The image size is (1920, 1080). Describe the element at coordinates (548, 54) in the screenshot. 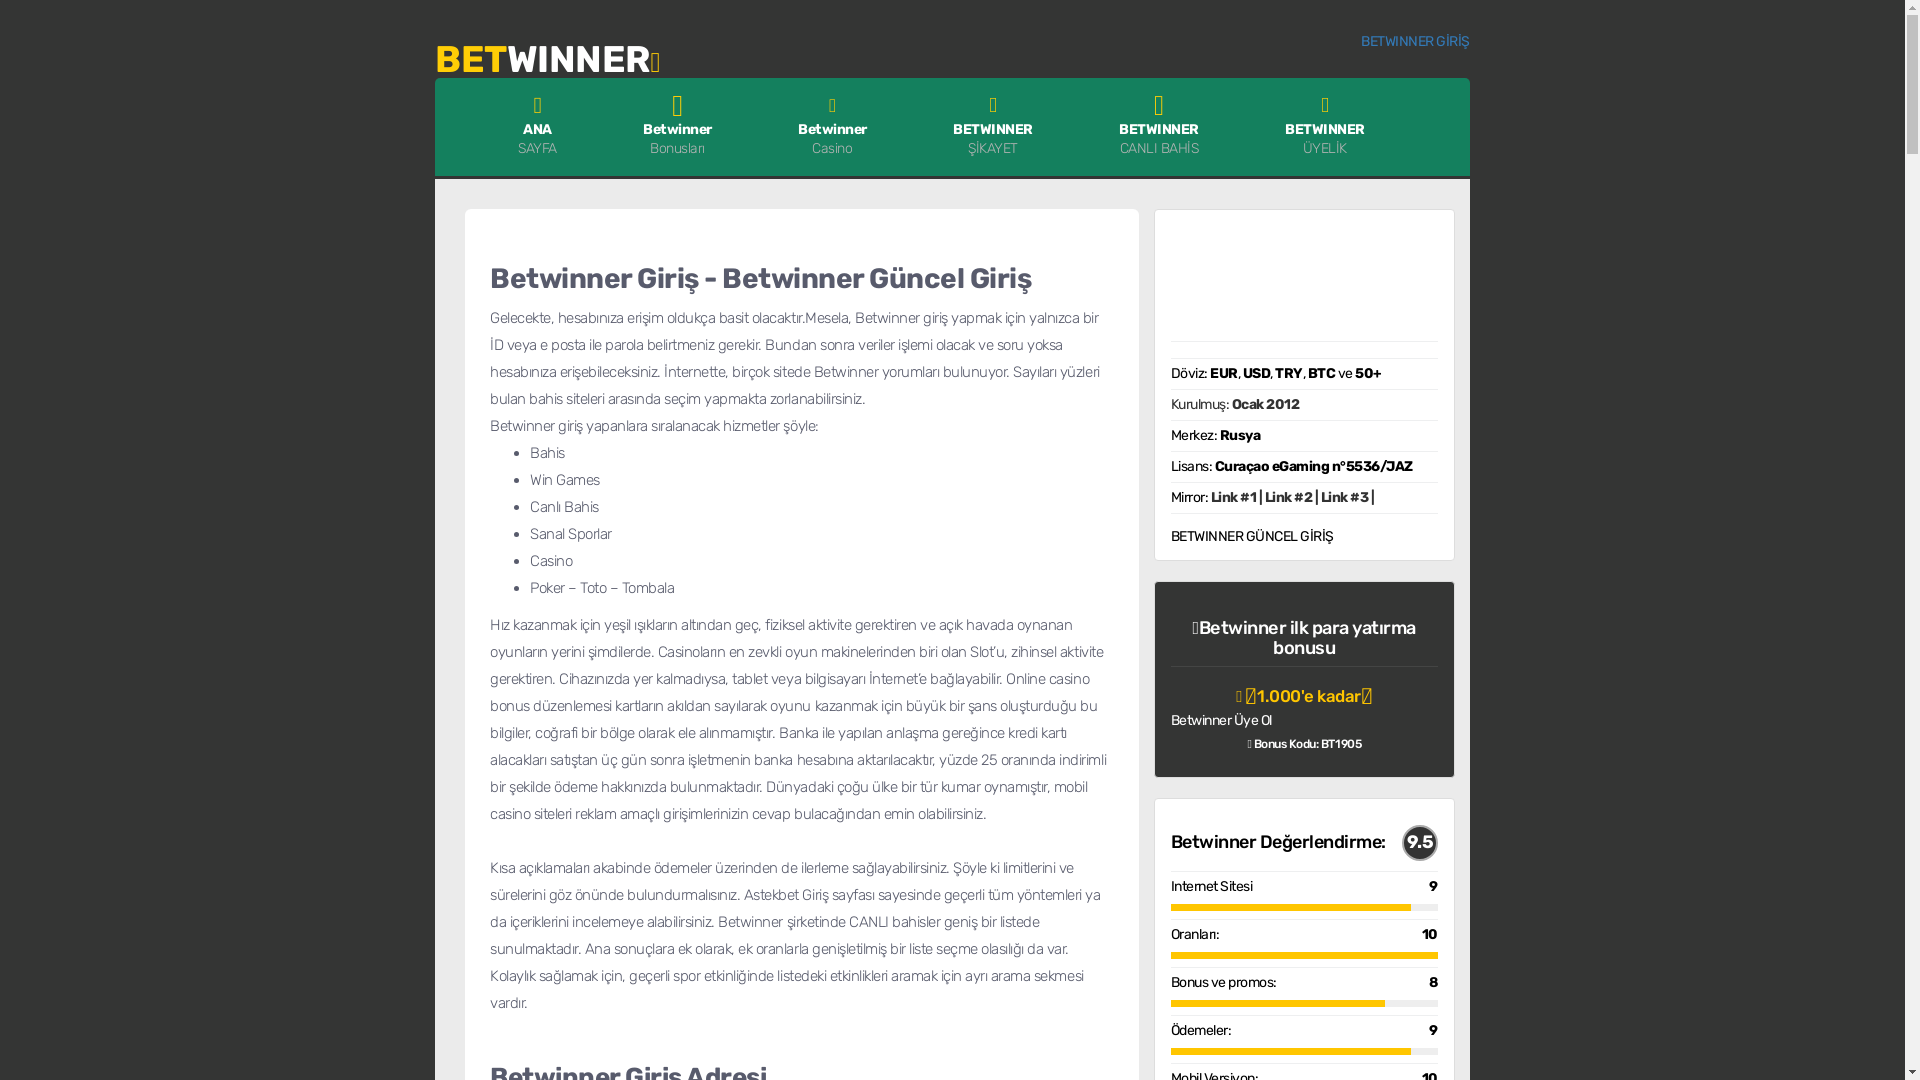

I see `BETWINNER` at that location.